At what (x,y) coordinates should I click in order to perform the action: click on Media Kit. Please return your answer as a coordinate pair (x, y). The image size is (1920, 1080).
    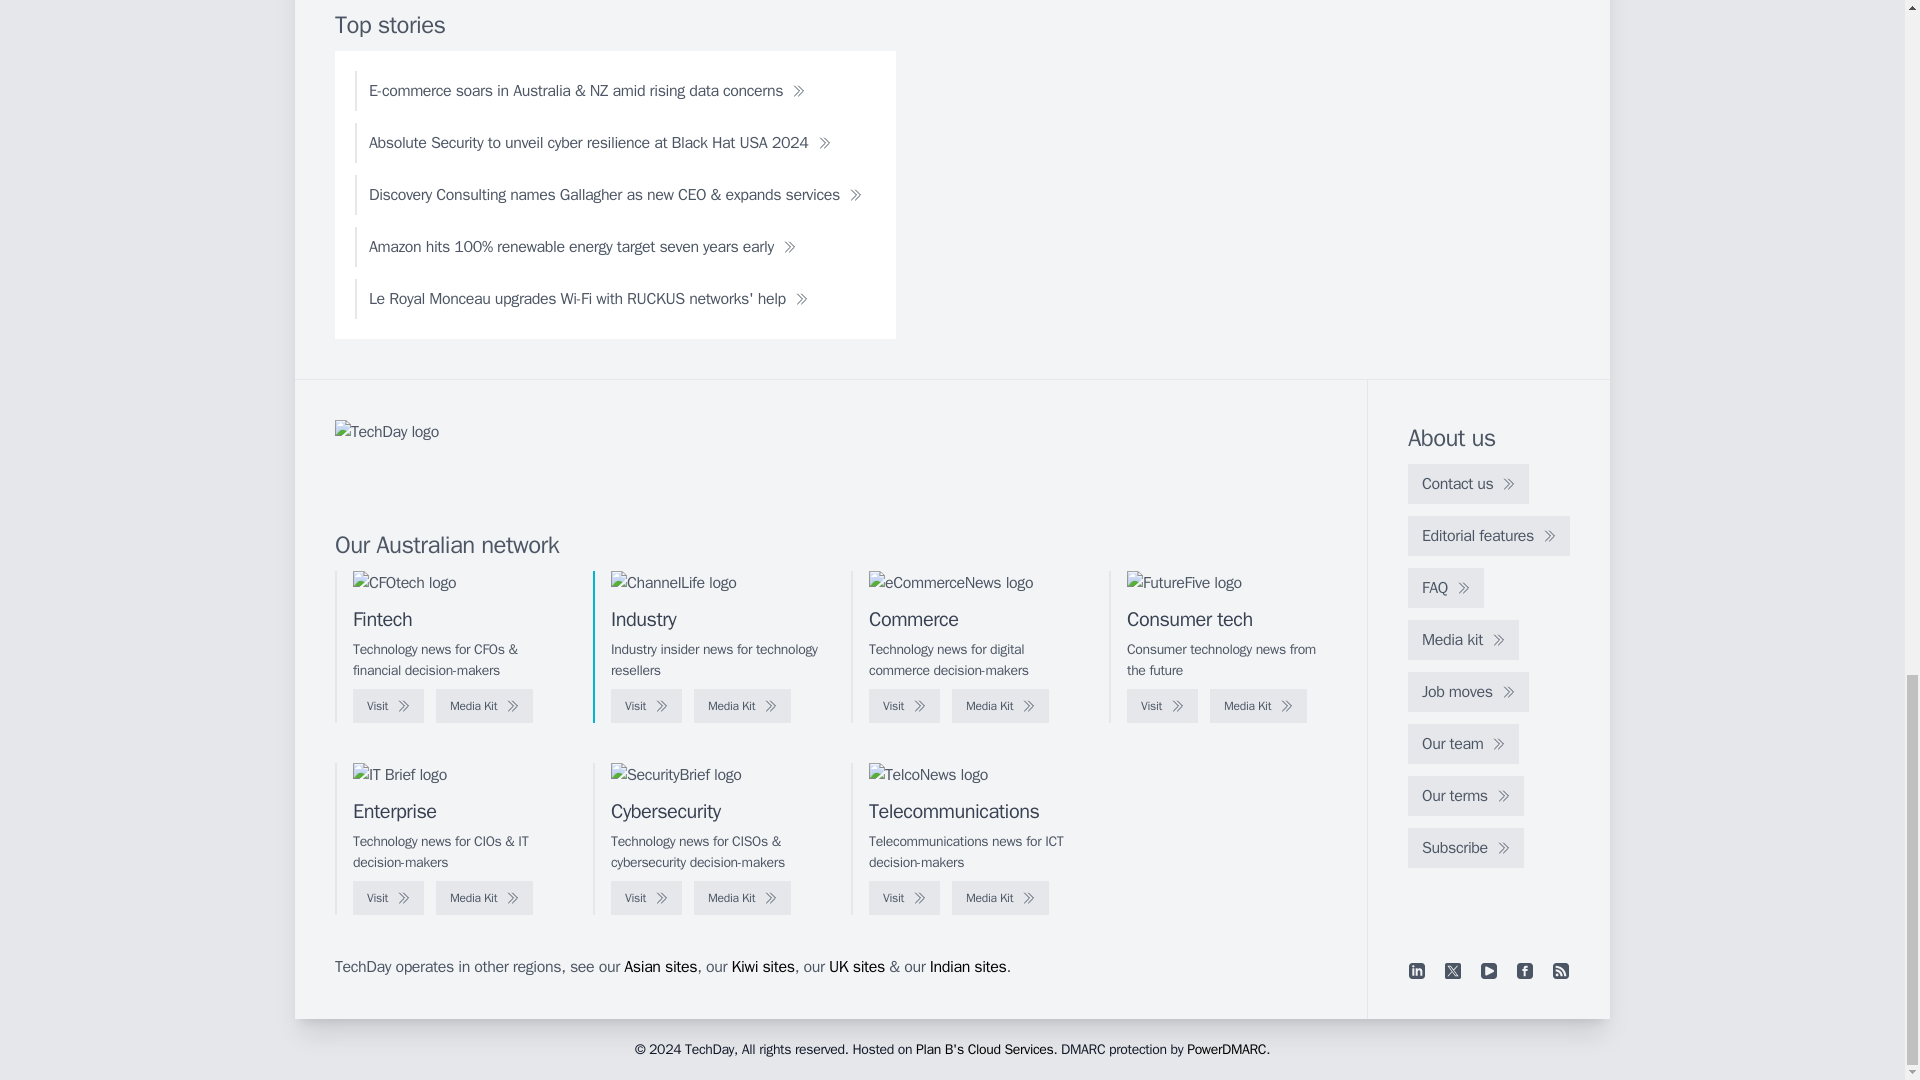
    Looking at the image, I should click on (1000, 706).